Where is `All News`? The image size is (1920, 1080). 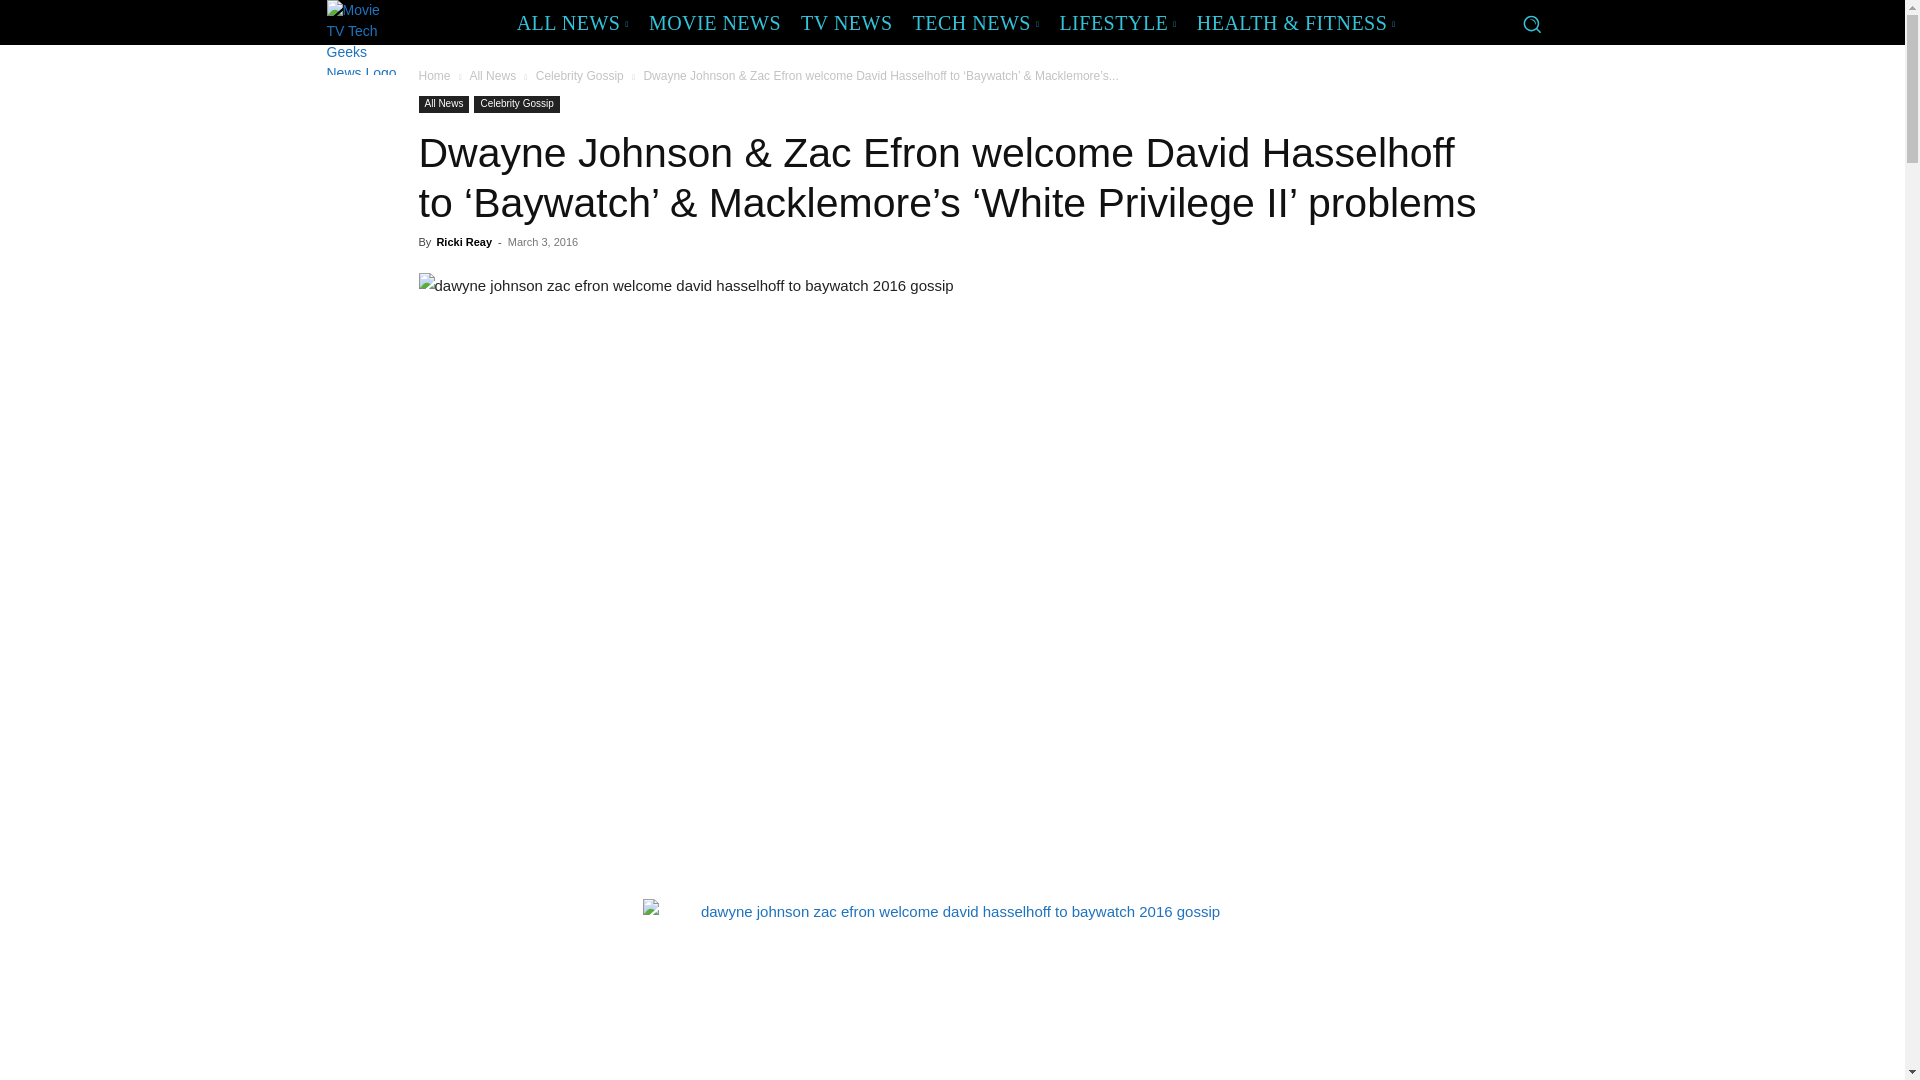 All News is located at coordinates (492, 76).